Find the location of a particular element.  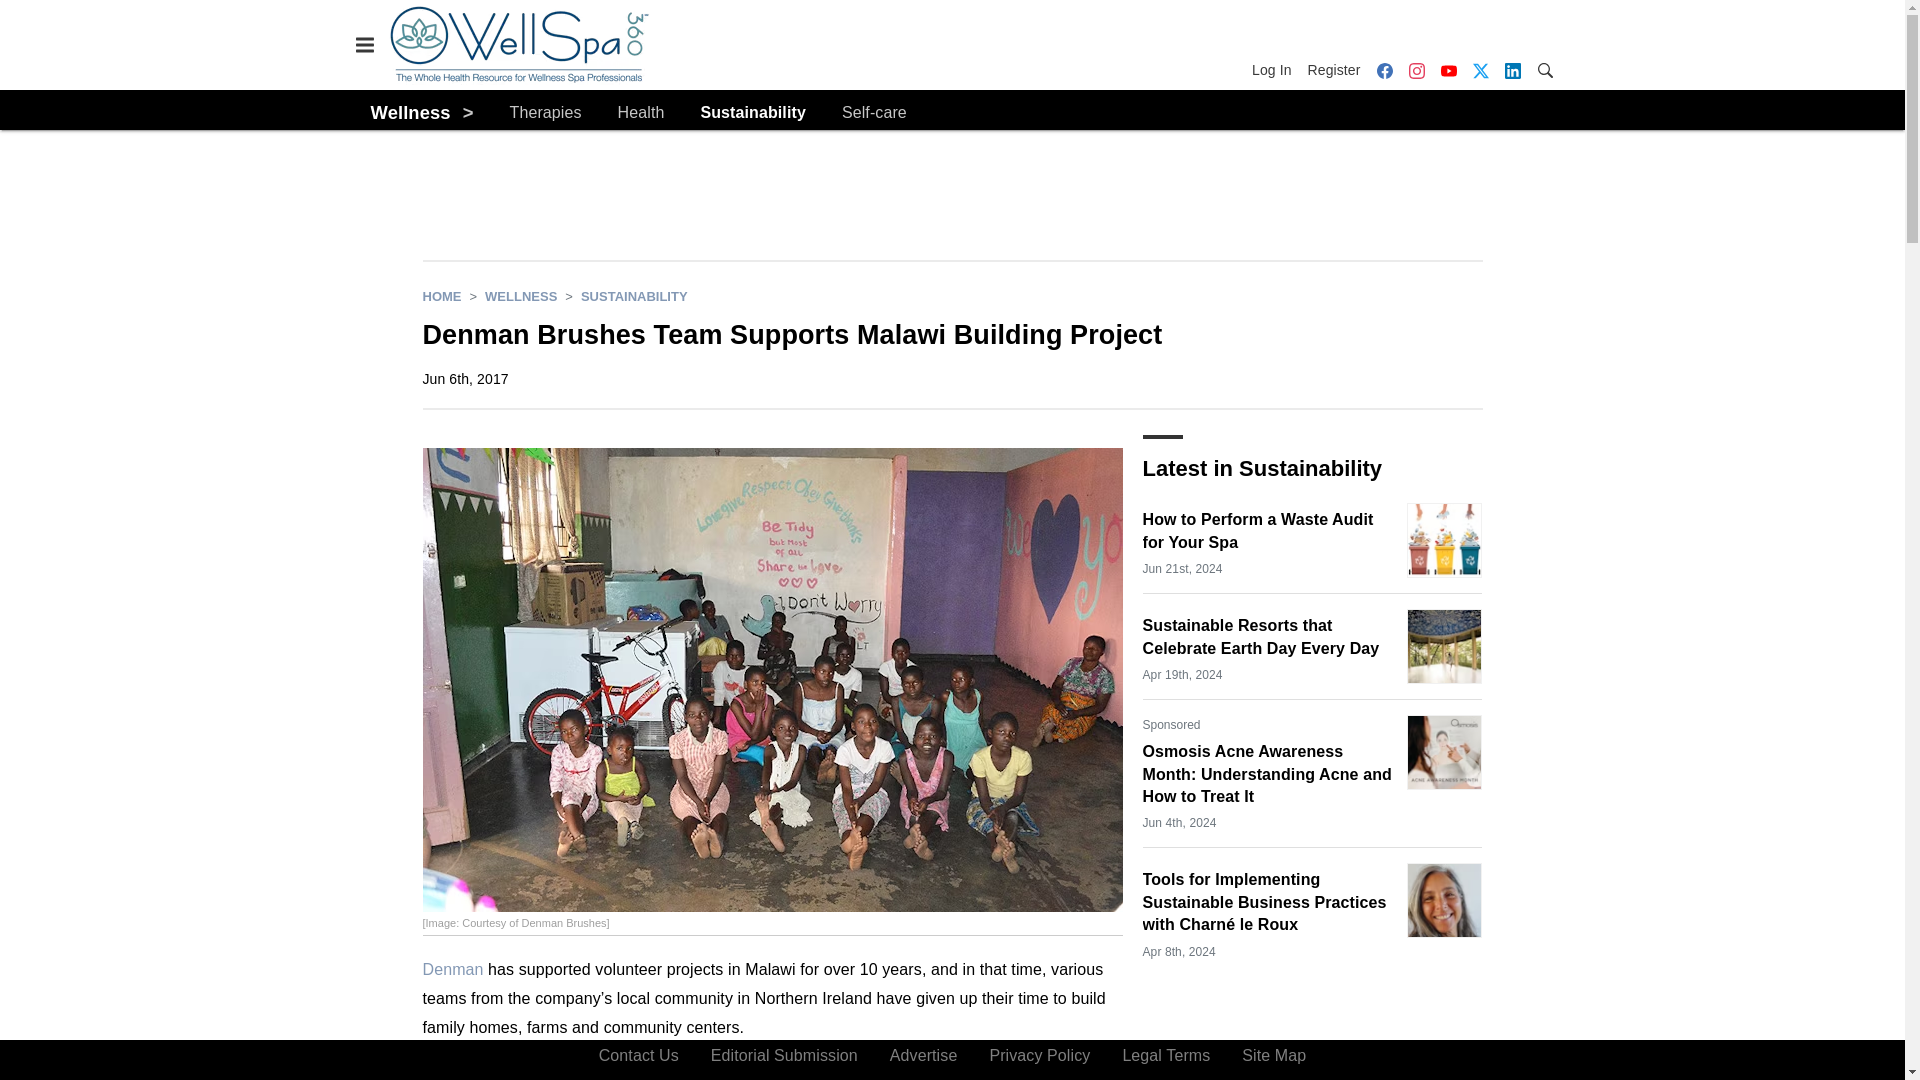

Therapies is located at coordinates (546, 113).